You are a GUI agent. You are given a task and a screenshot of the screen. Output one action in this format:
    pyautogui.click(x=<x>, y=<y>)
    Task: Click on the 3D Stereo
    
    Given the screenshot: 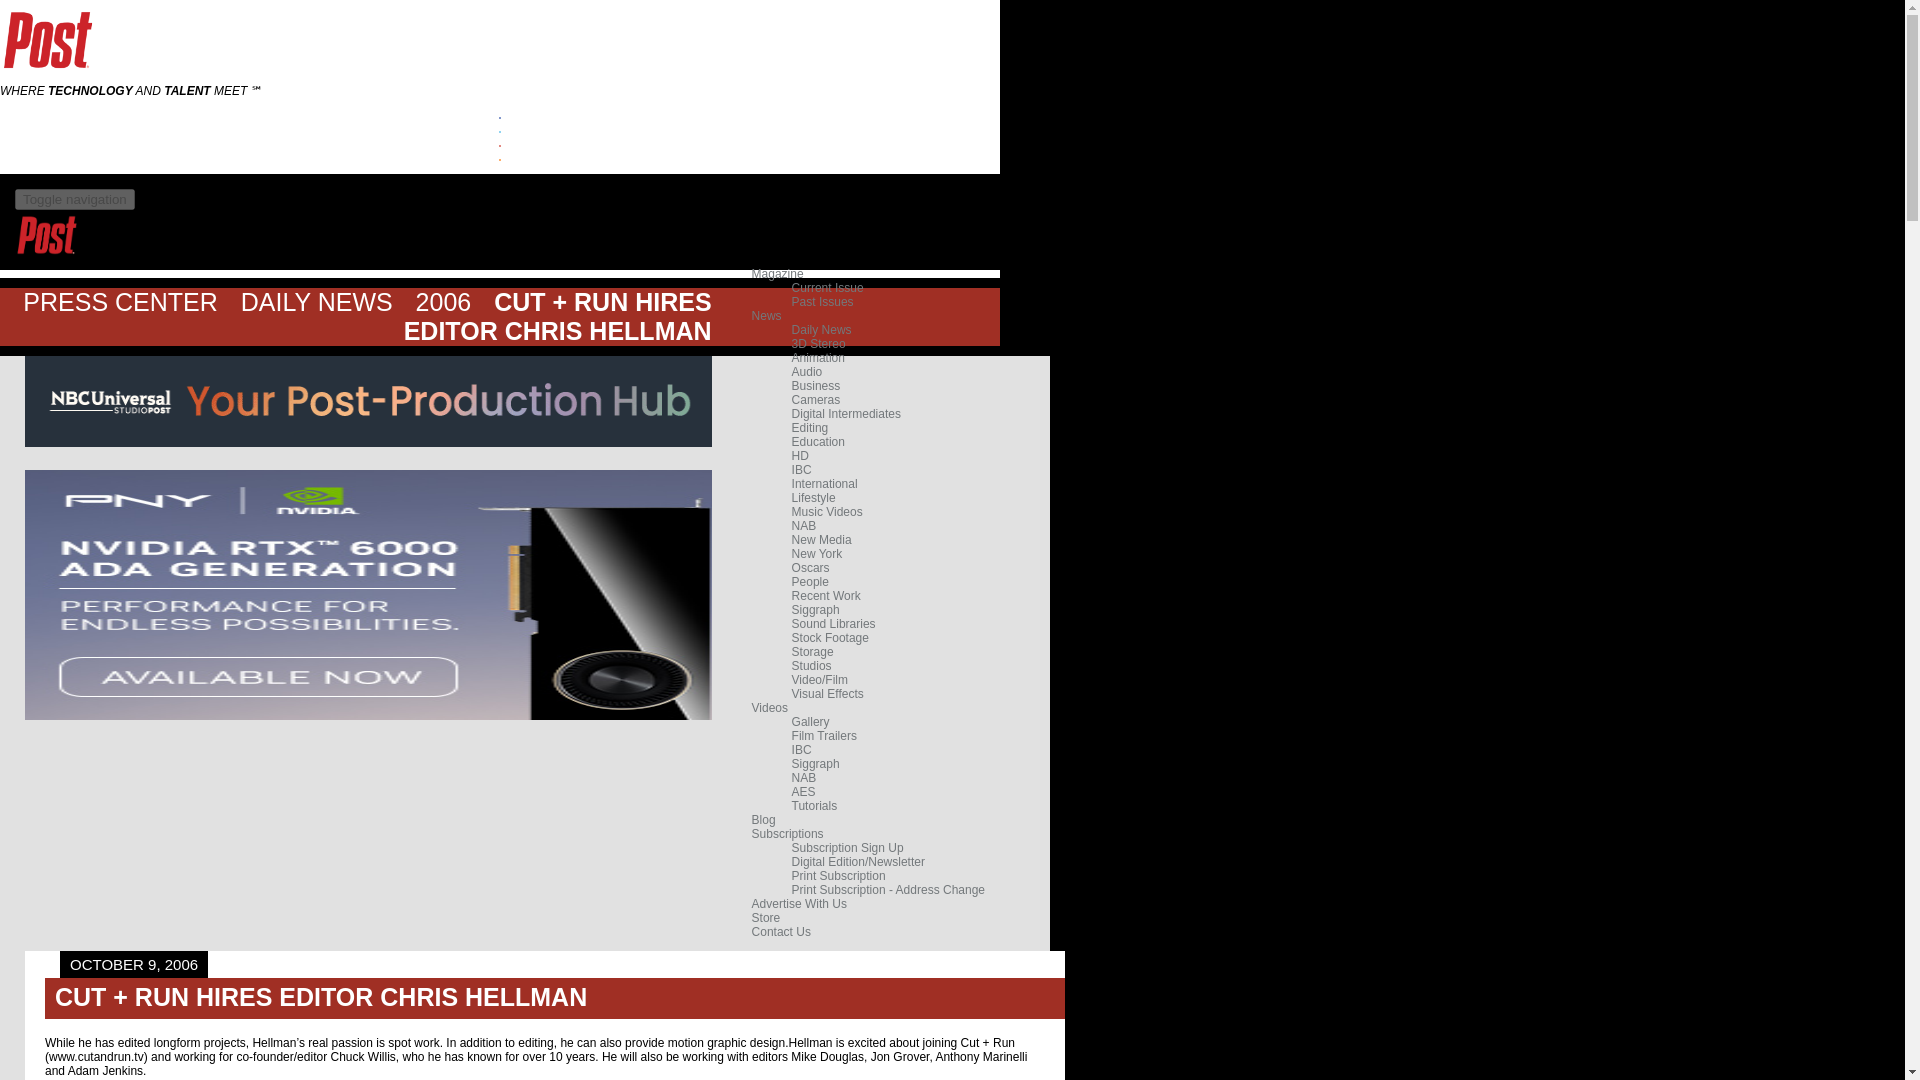 What is the action you would take?
    pyautogui.click(x=818, y=344)
    